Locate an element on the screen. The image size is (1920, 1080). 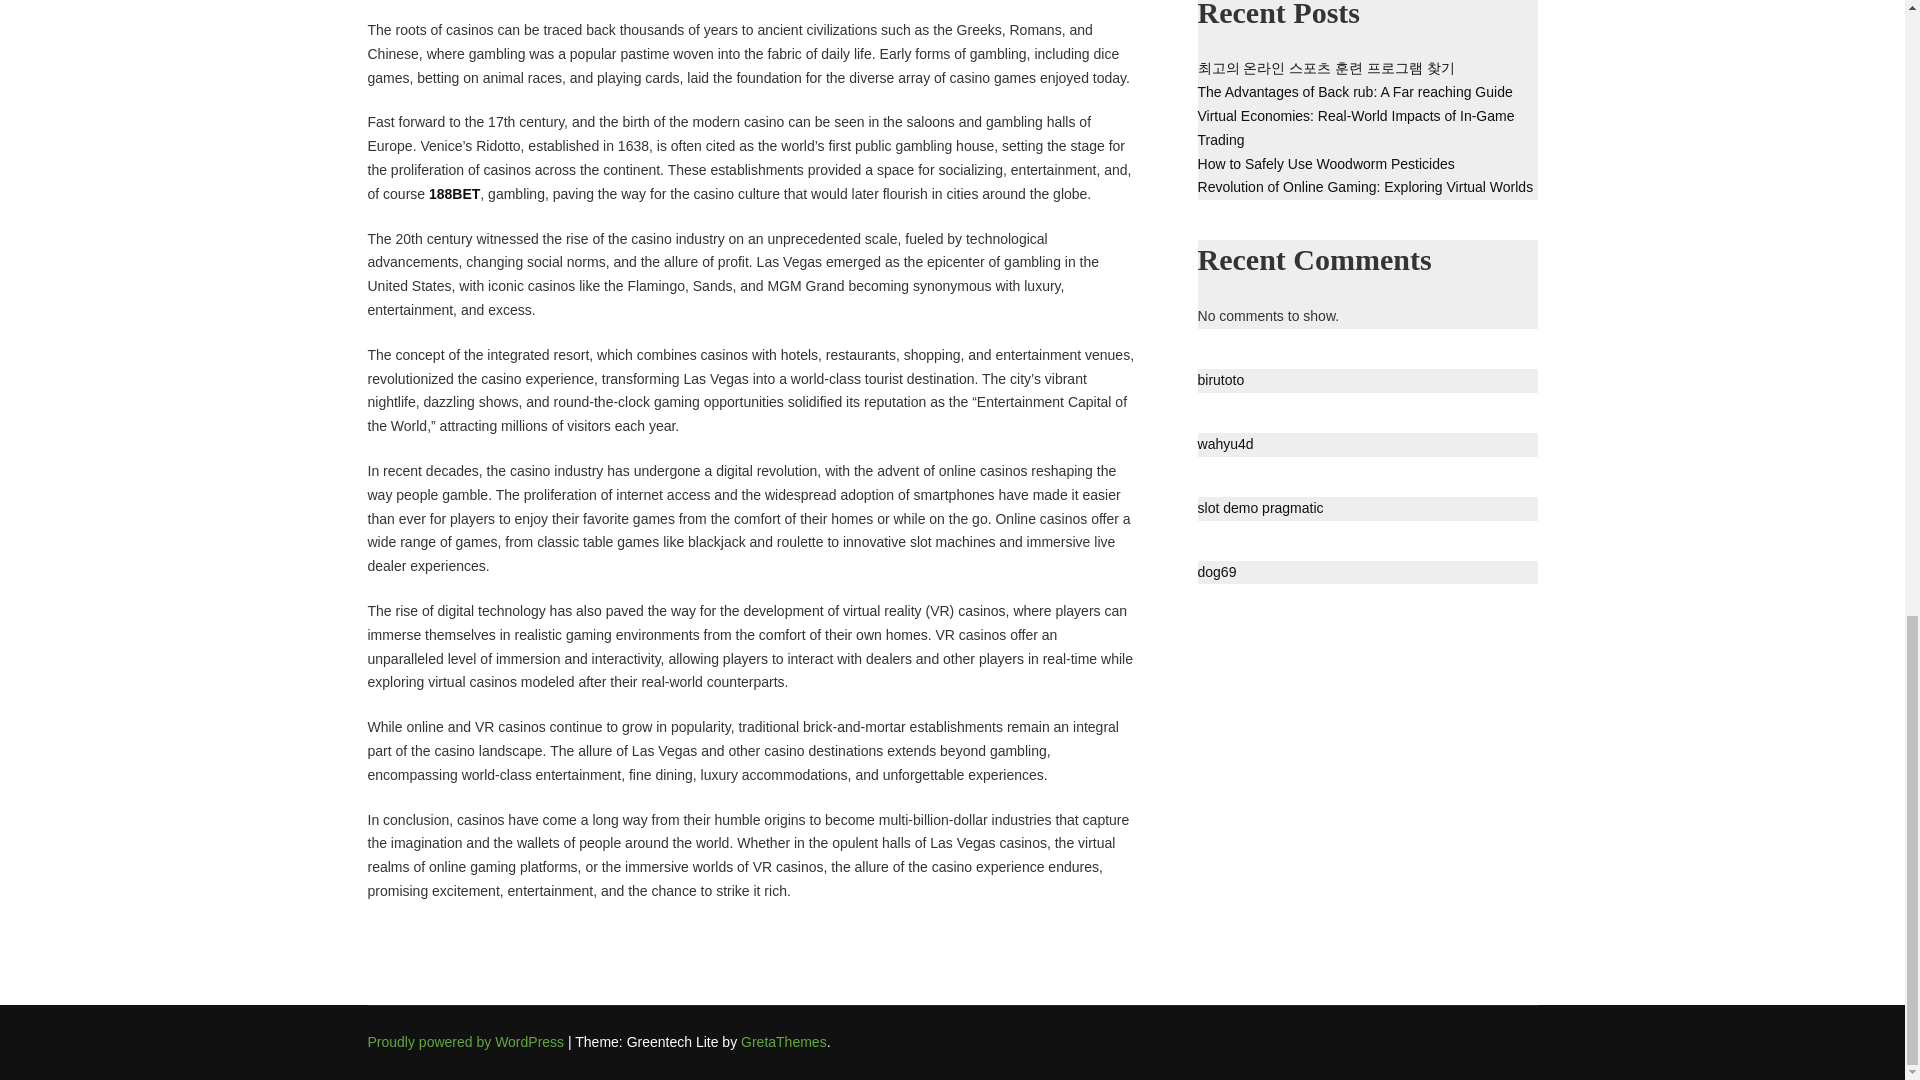
188BET is located at coordinates (454, 193).